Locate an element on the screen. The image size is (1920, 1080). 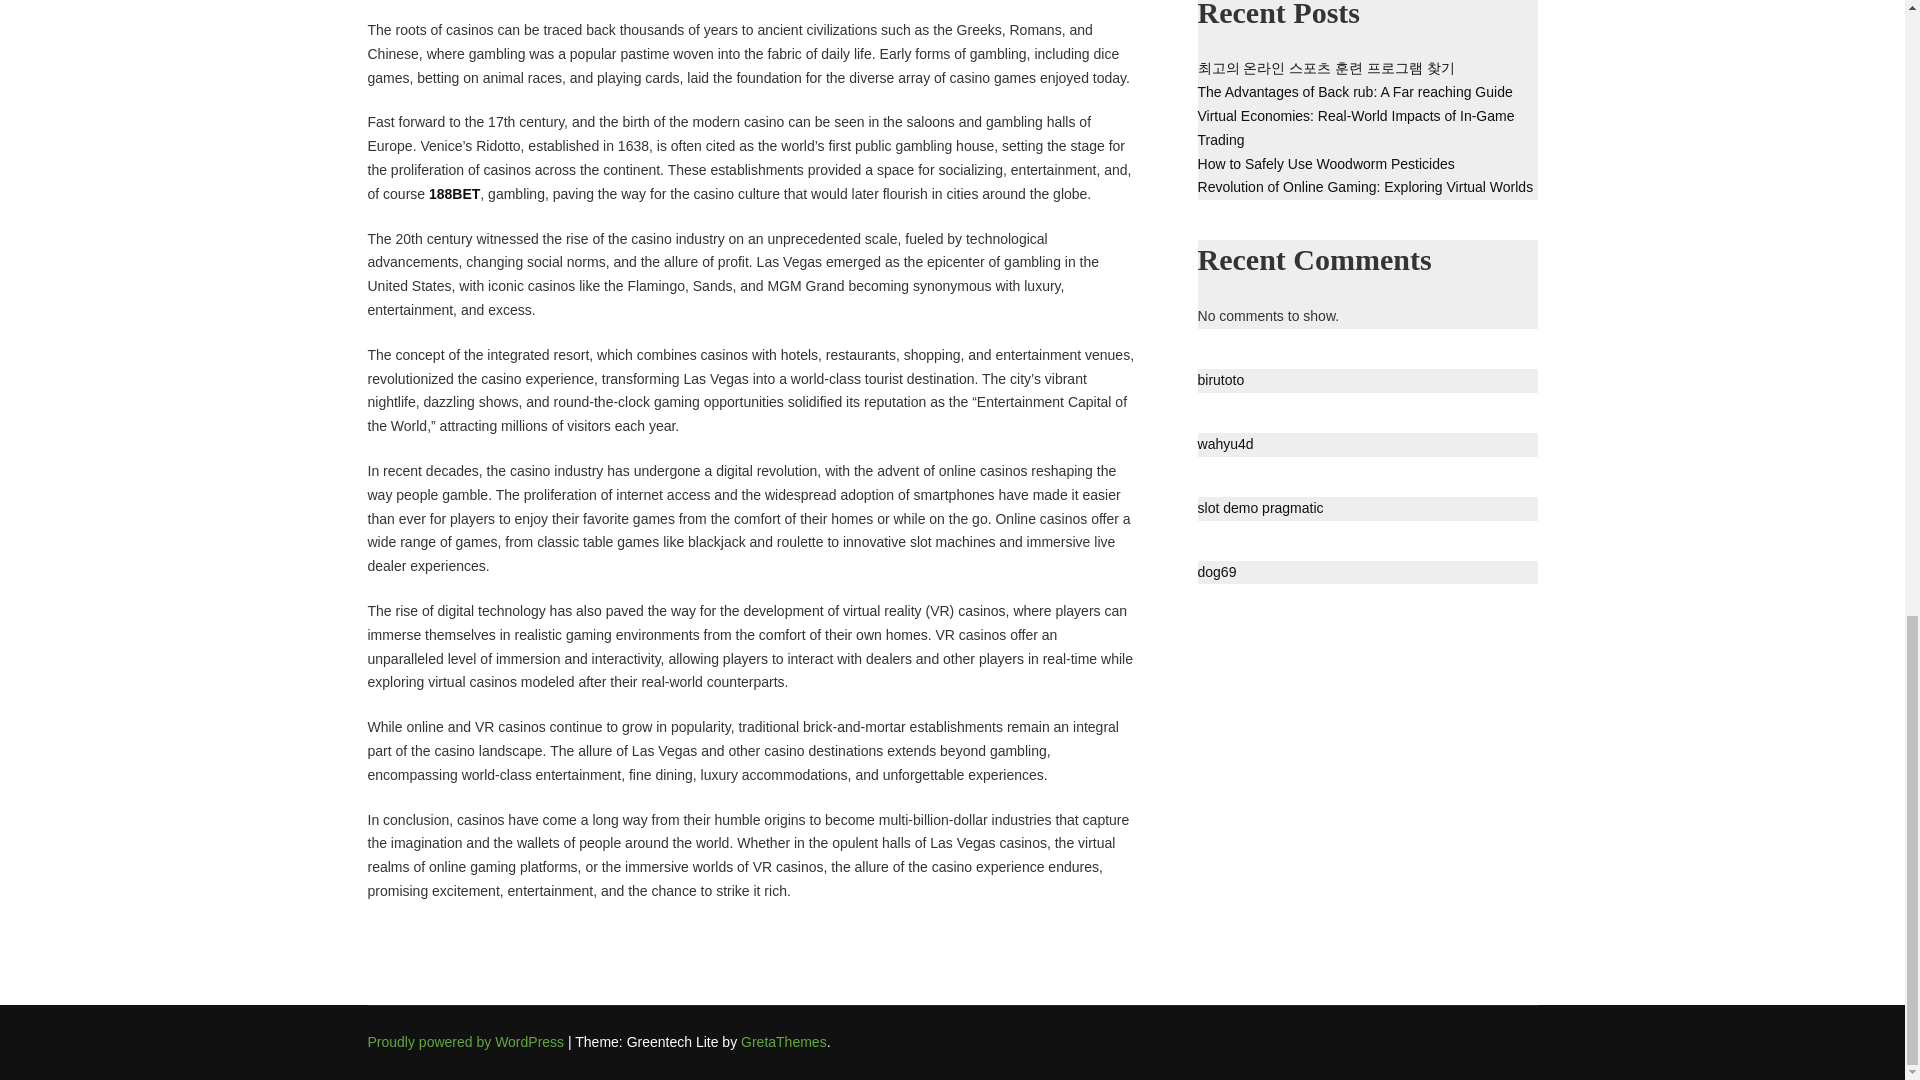
188BET is located at coordinates (454, 193).